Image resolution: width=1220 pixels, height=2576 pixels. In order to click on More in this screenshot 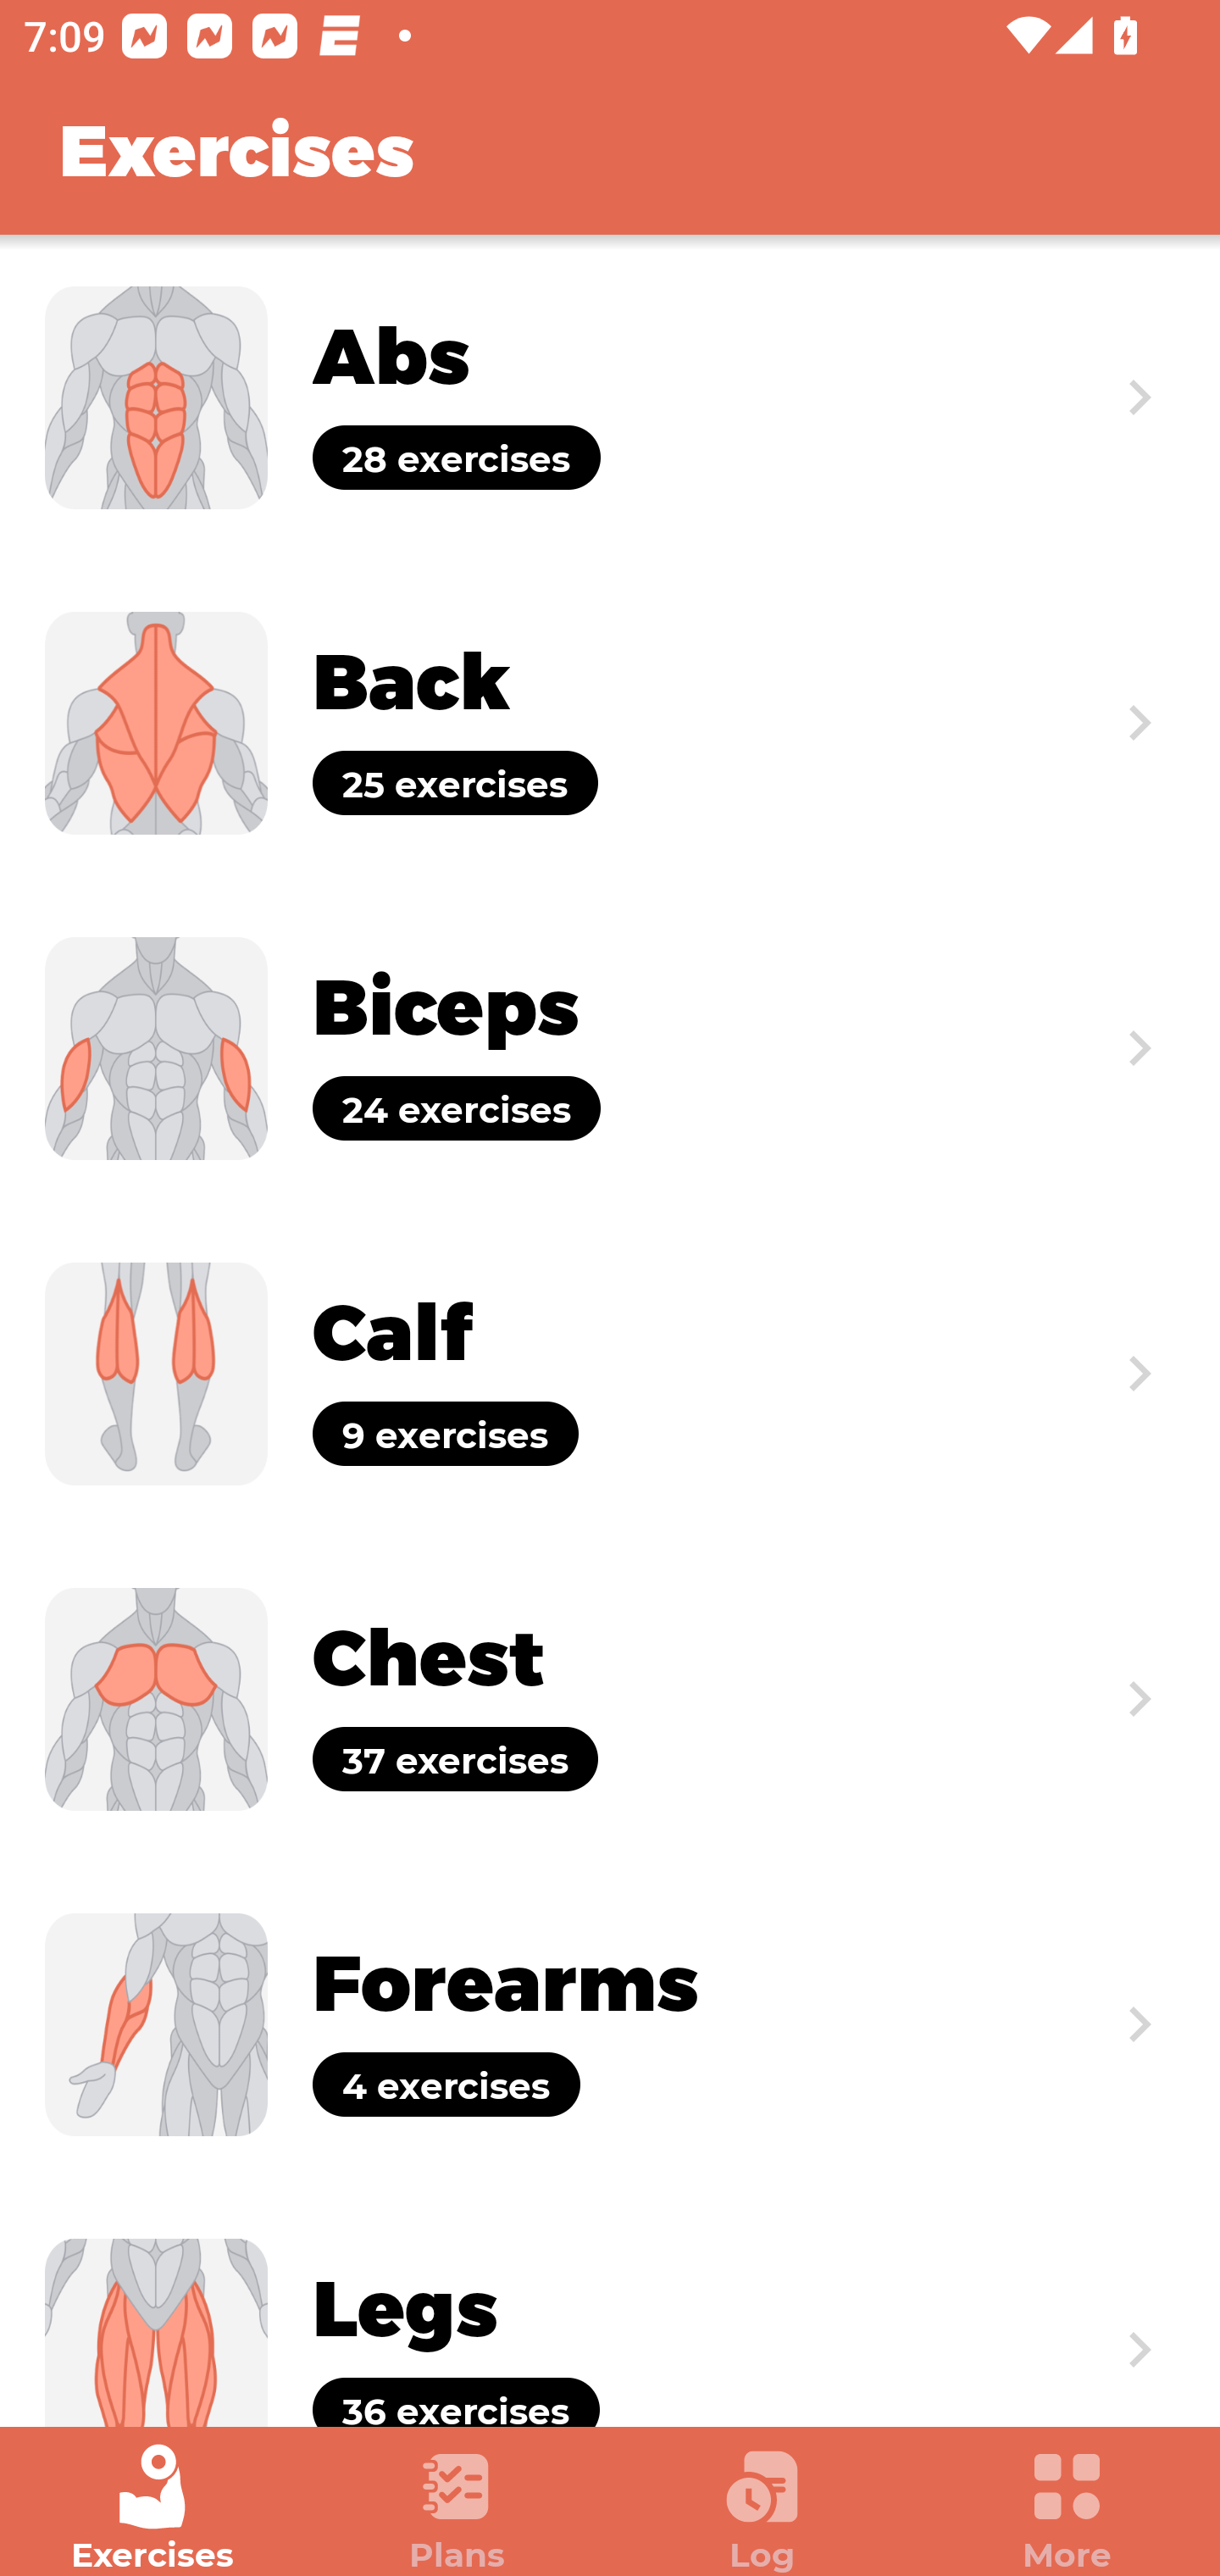, I will do `click(1067, 2508)`.